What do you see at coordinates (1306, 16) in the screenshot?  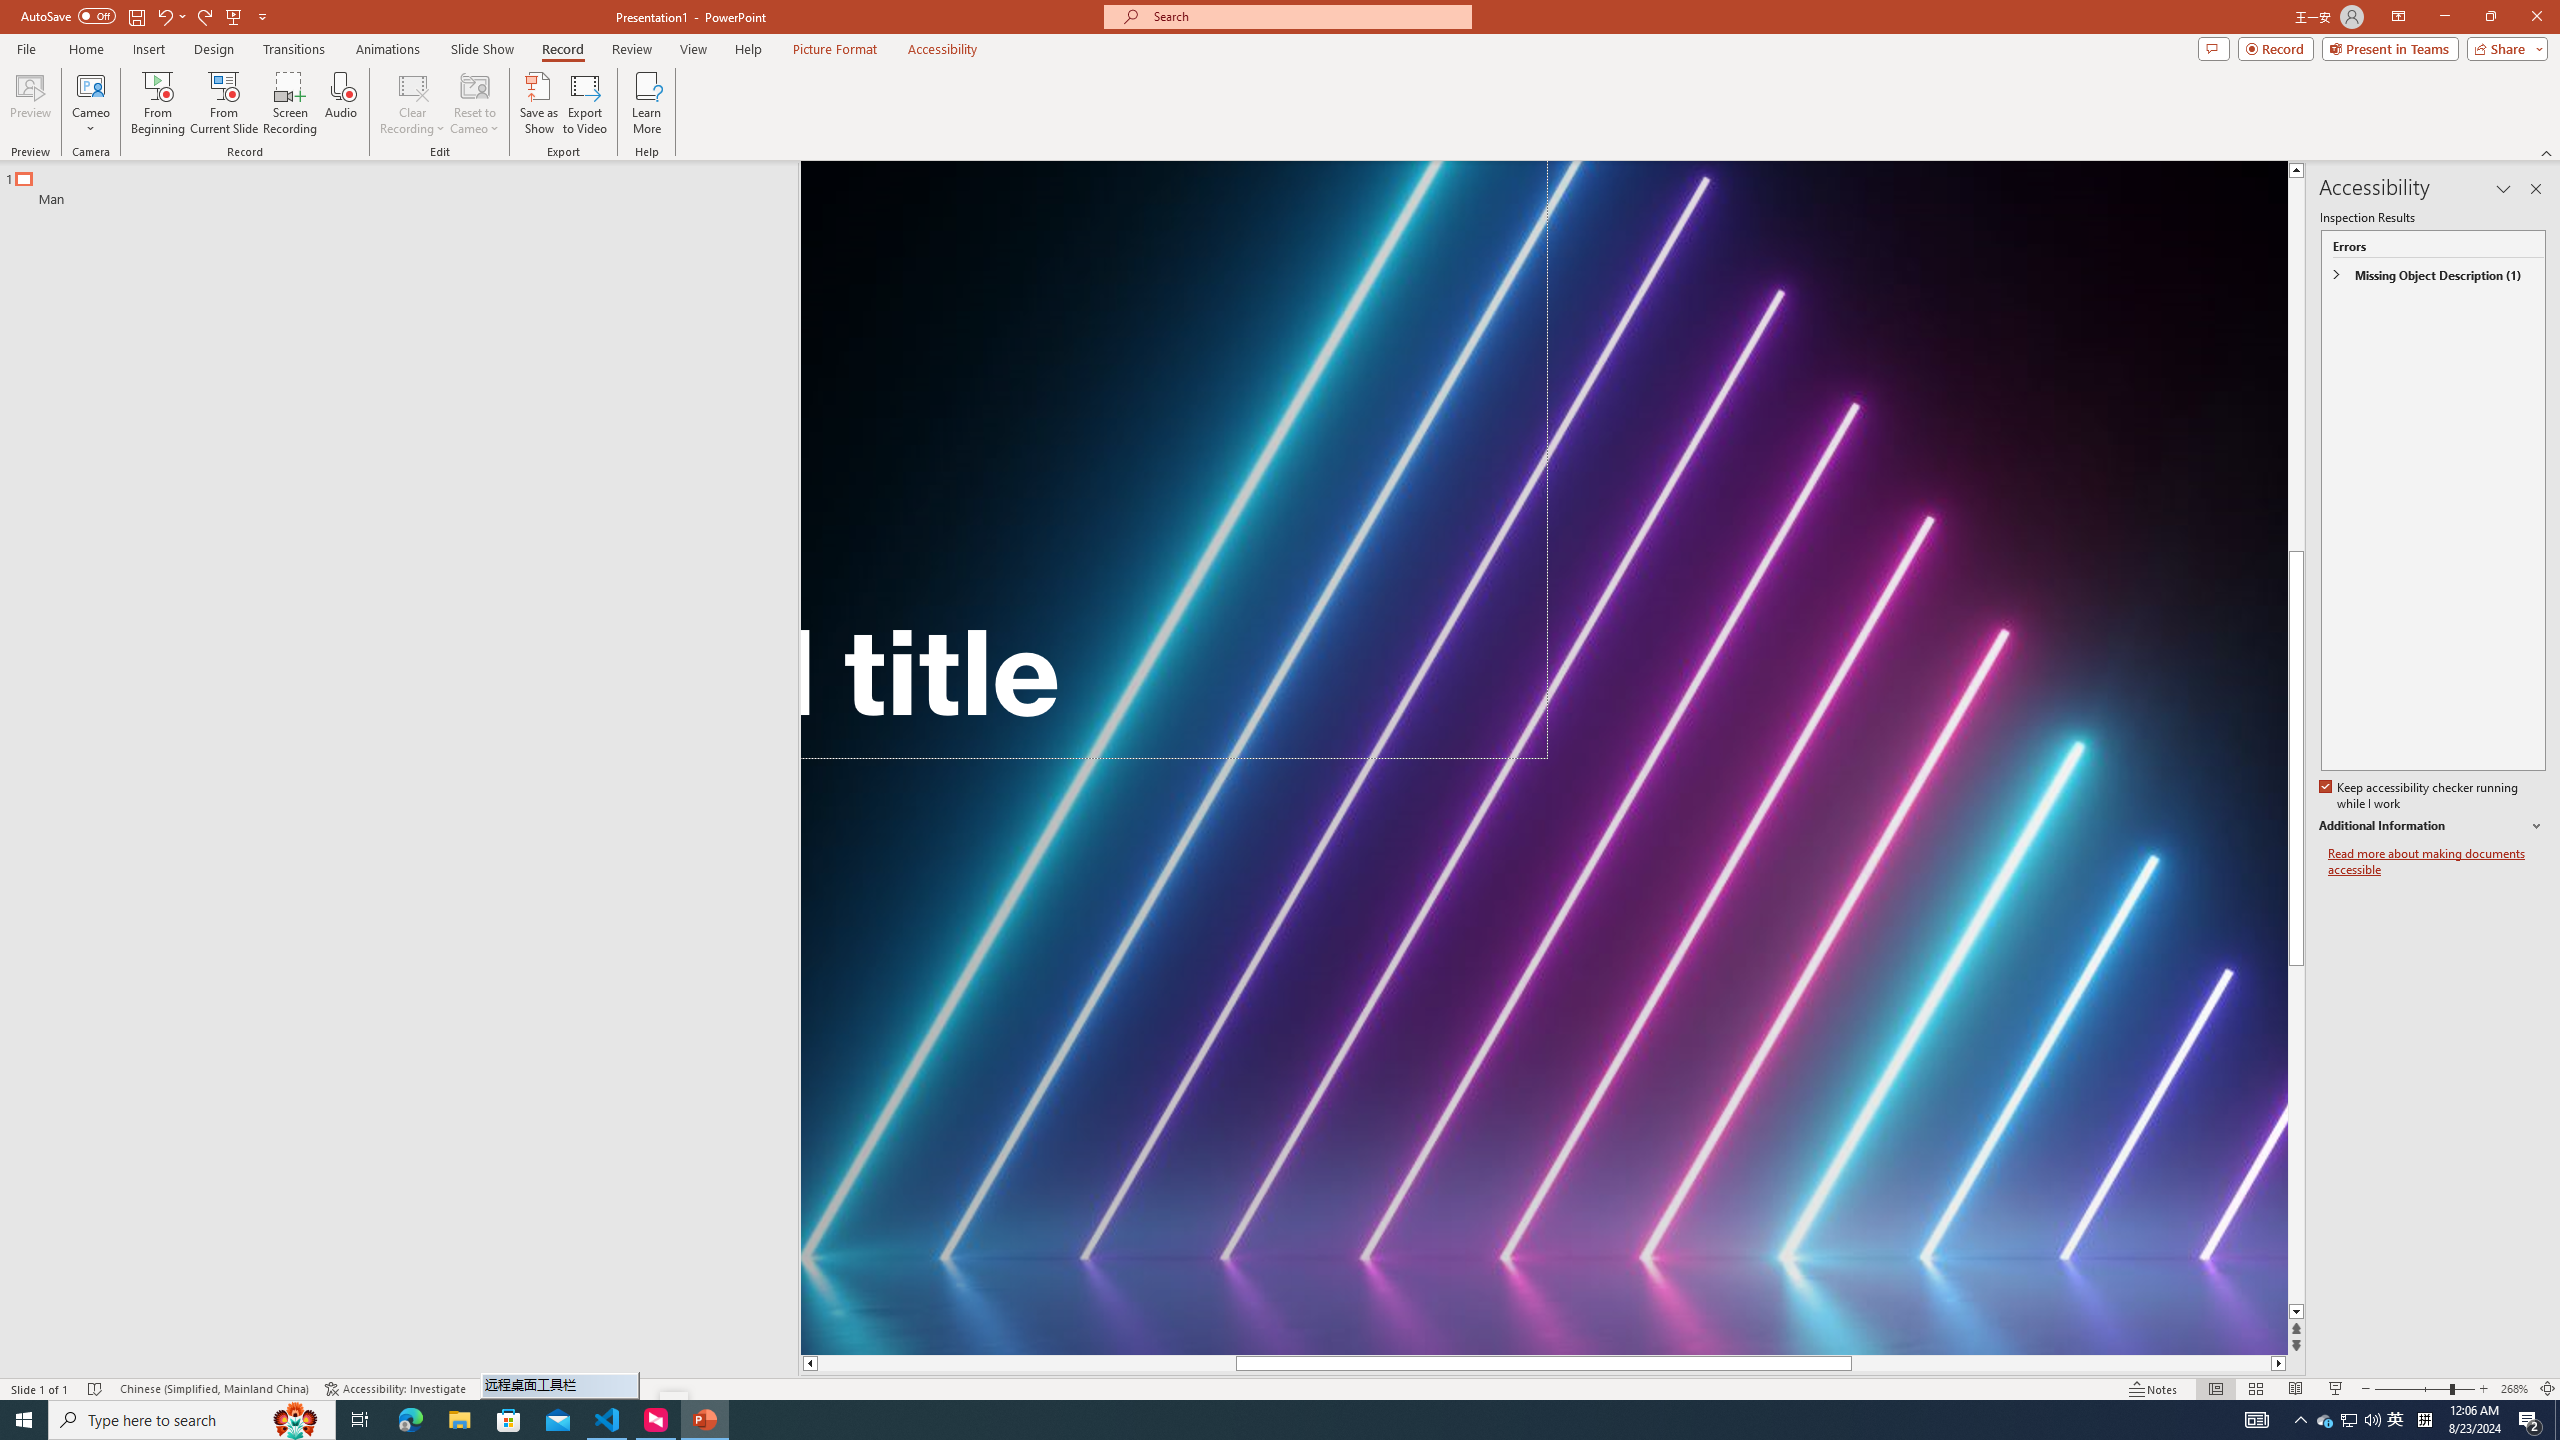 I see `Microsoft search` at bounding box center [1306, 16].